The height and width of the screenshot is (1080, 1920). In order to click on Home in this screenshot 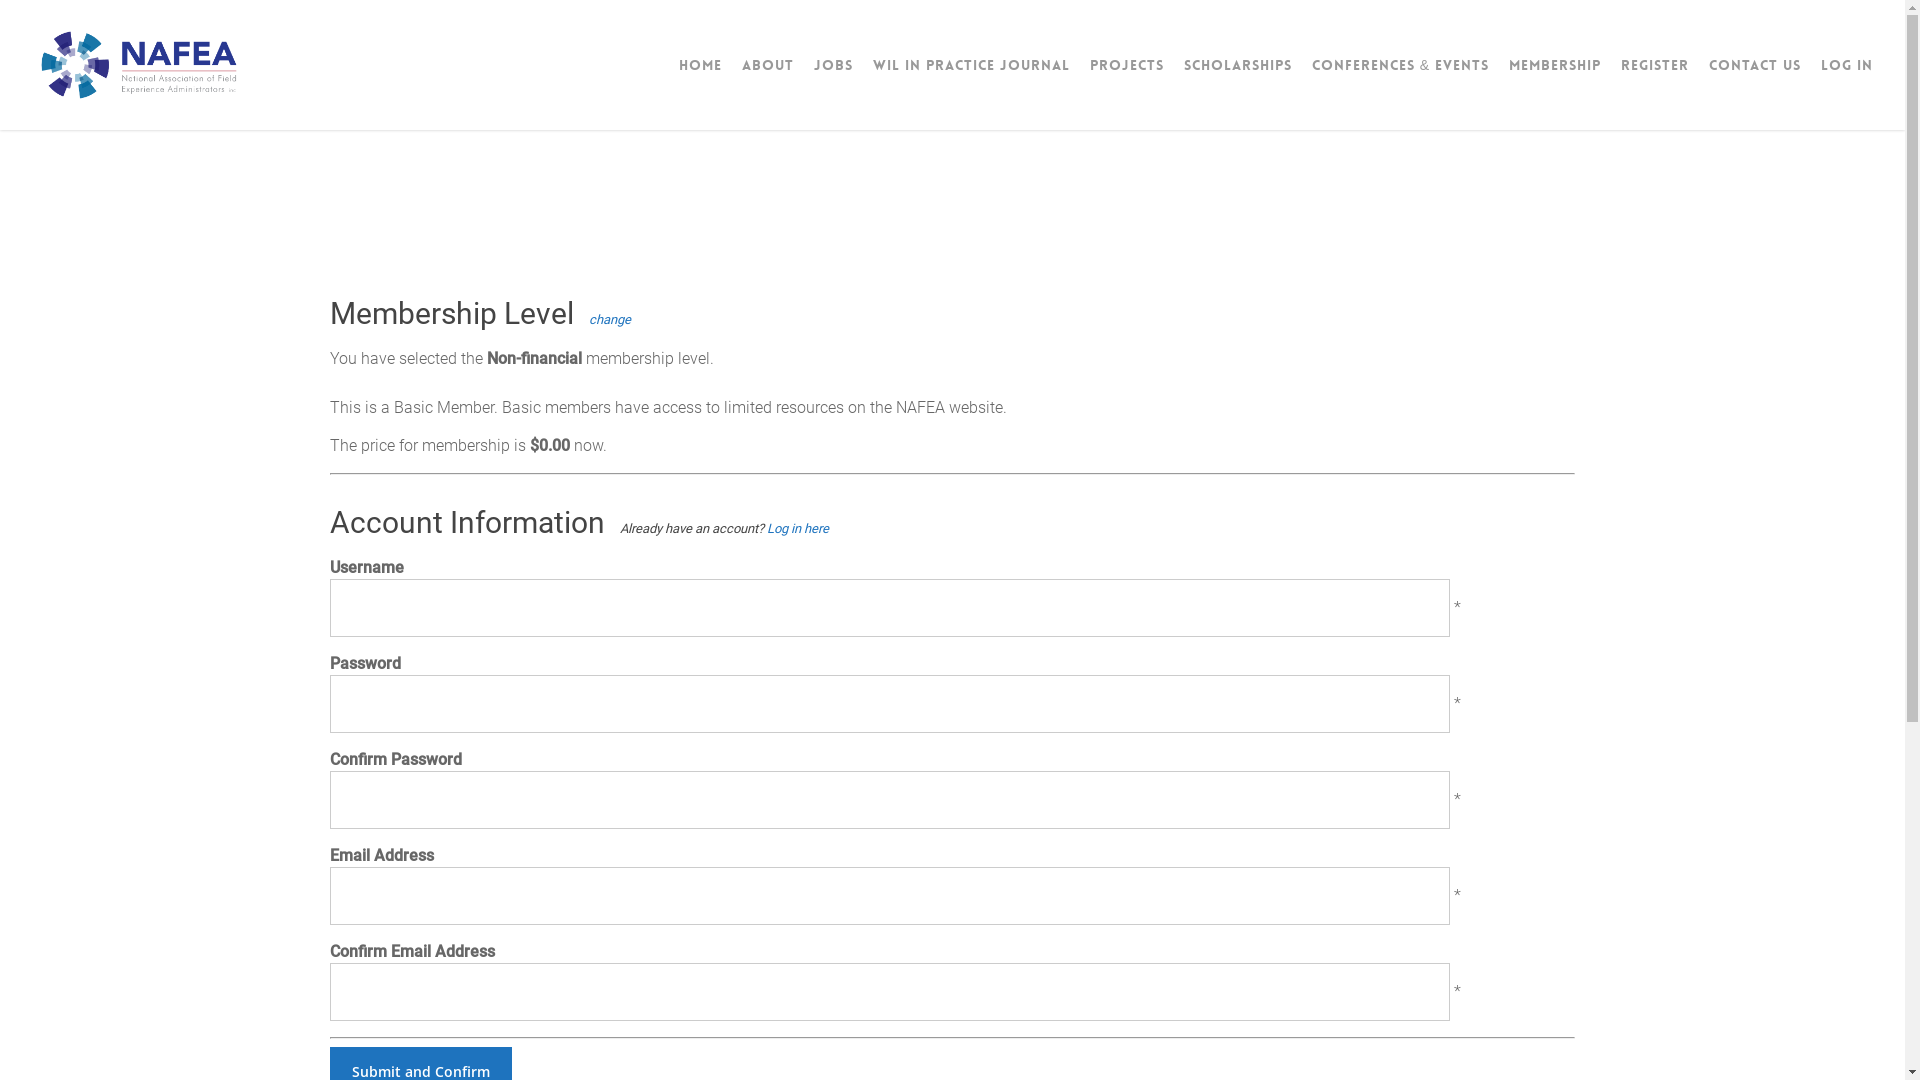, I will do `click(700, 65)`.